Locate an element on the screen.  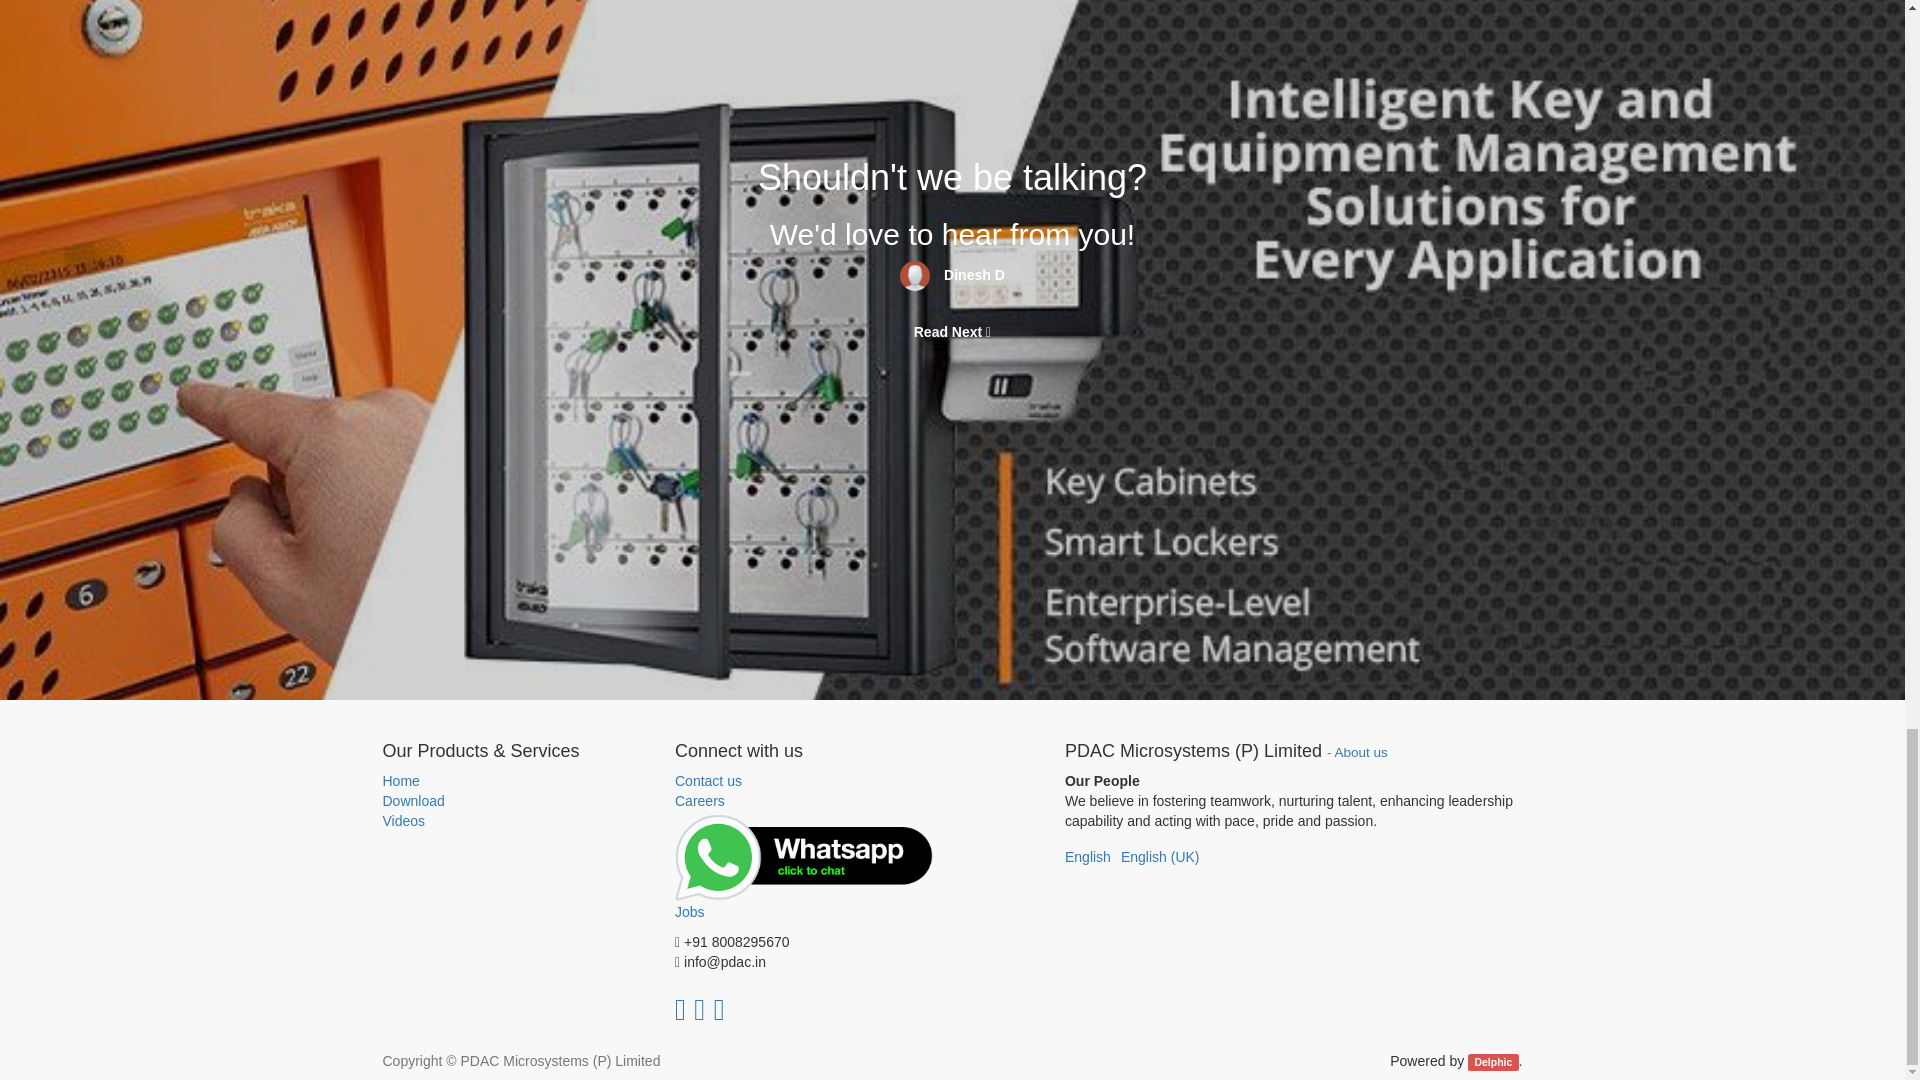
Videos is located at coordinates (514, 822).